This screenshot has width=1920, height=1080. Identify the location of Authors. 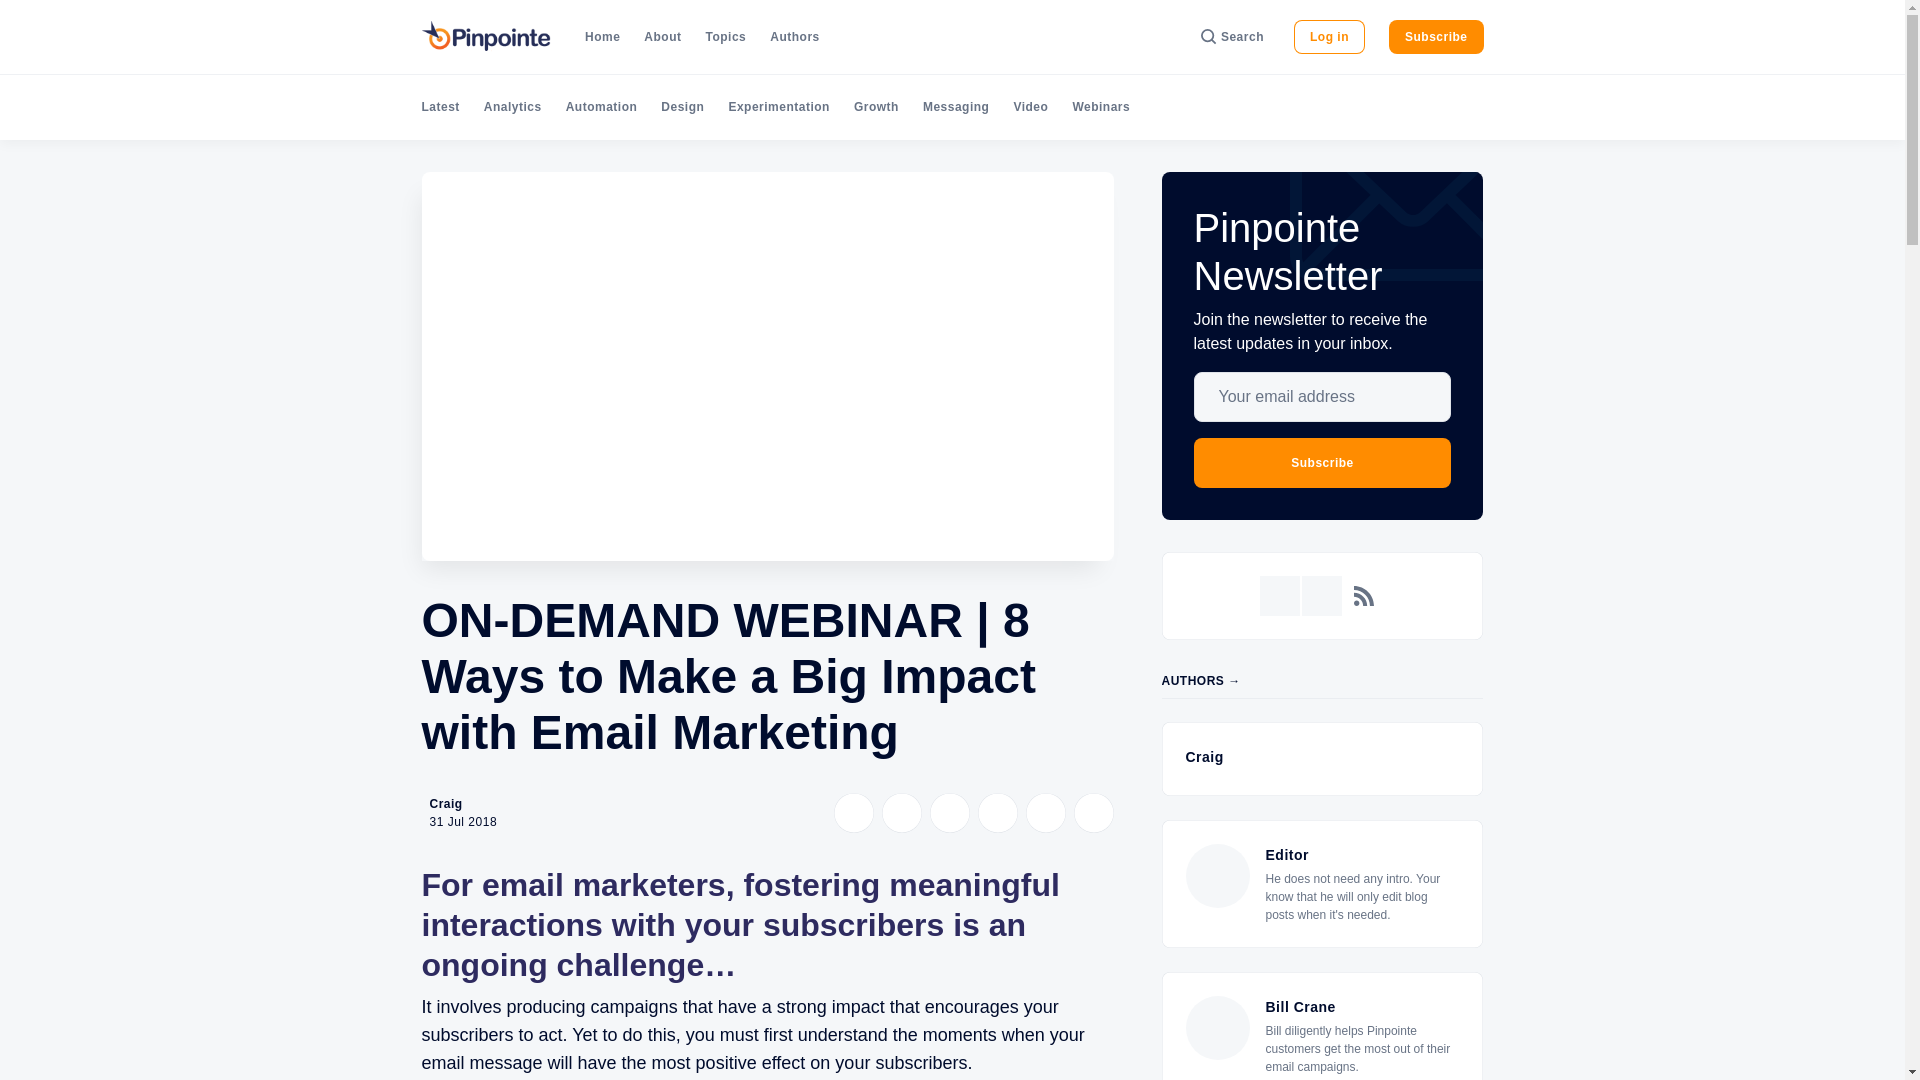
(794, 37).